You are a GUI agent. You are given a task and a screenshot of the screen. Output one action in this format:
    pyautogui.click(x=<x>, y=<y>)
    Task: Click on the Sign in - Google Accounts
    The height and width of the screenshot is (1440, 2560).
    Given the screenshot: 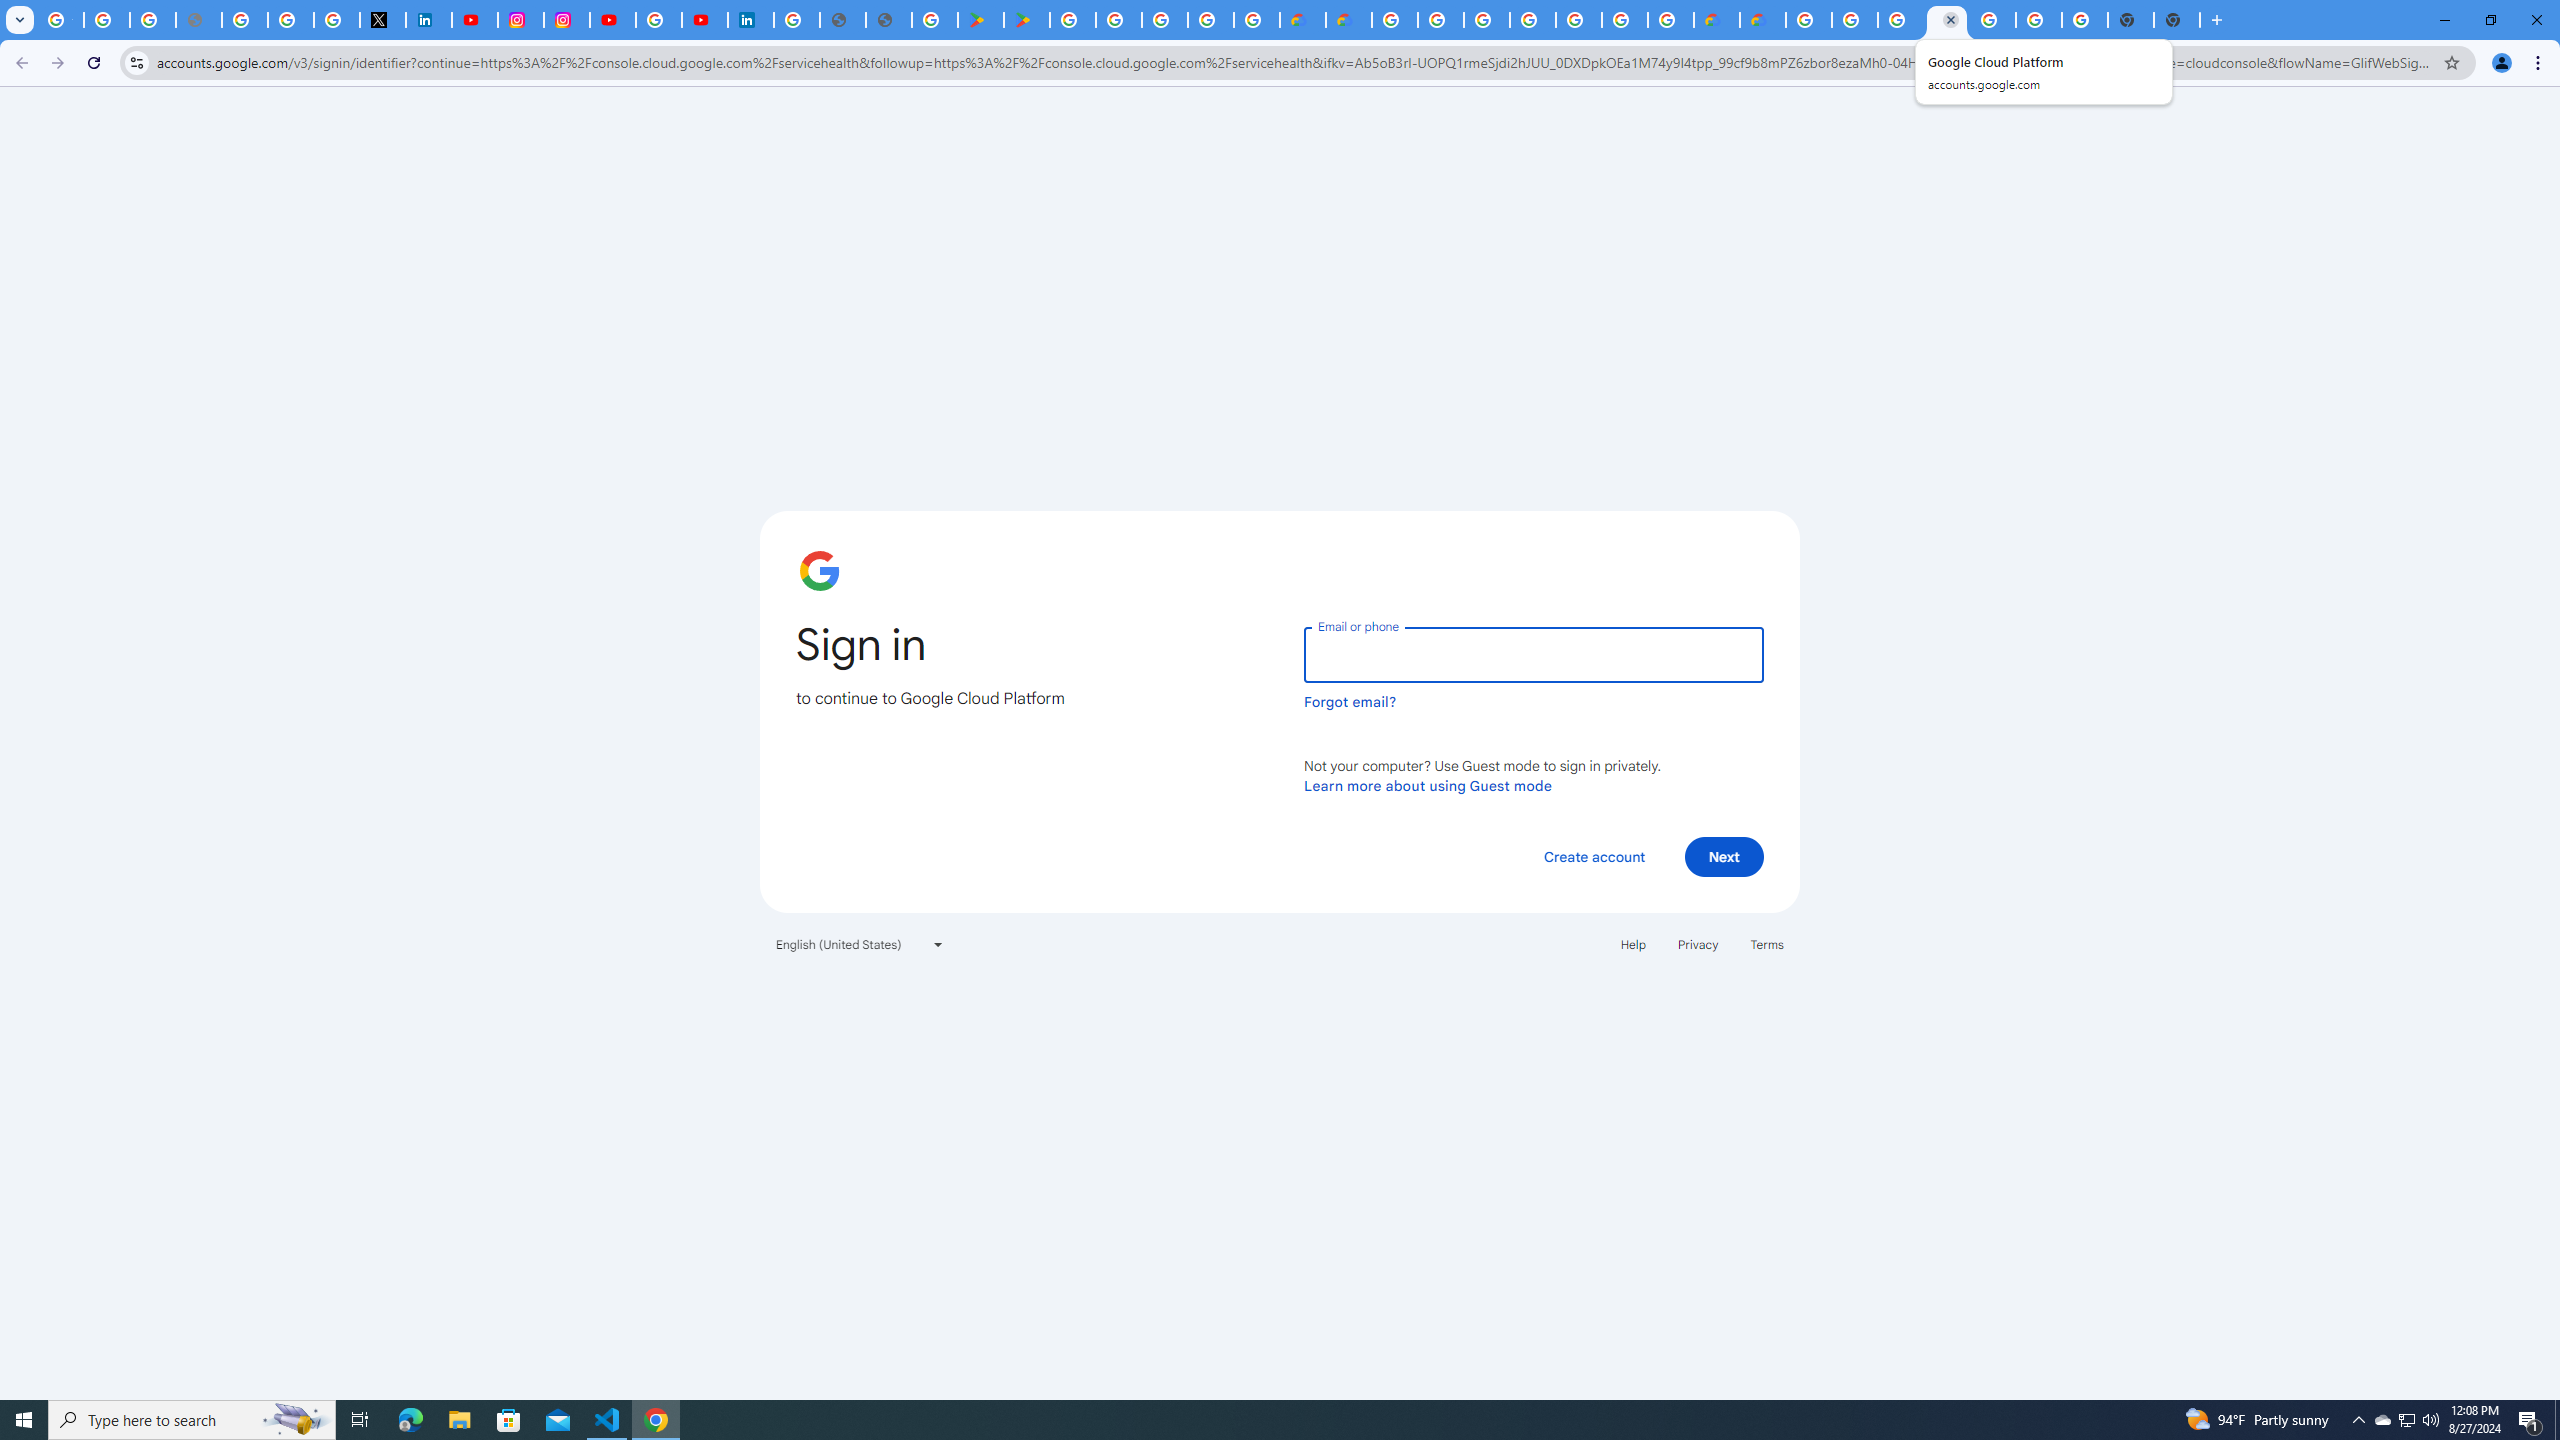 What is the action you would take?
    pyautogui.click(x=290, y=20)
    